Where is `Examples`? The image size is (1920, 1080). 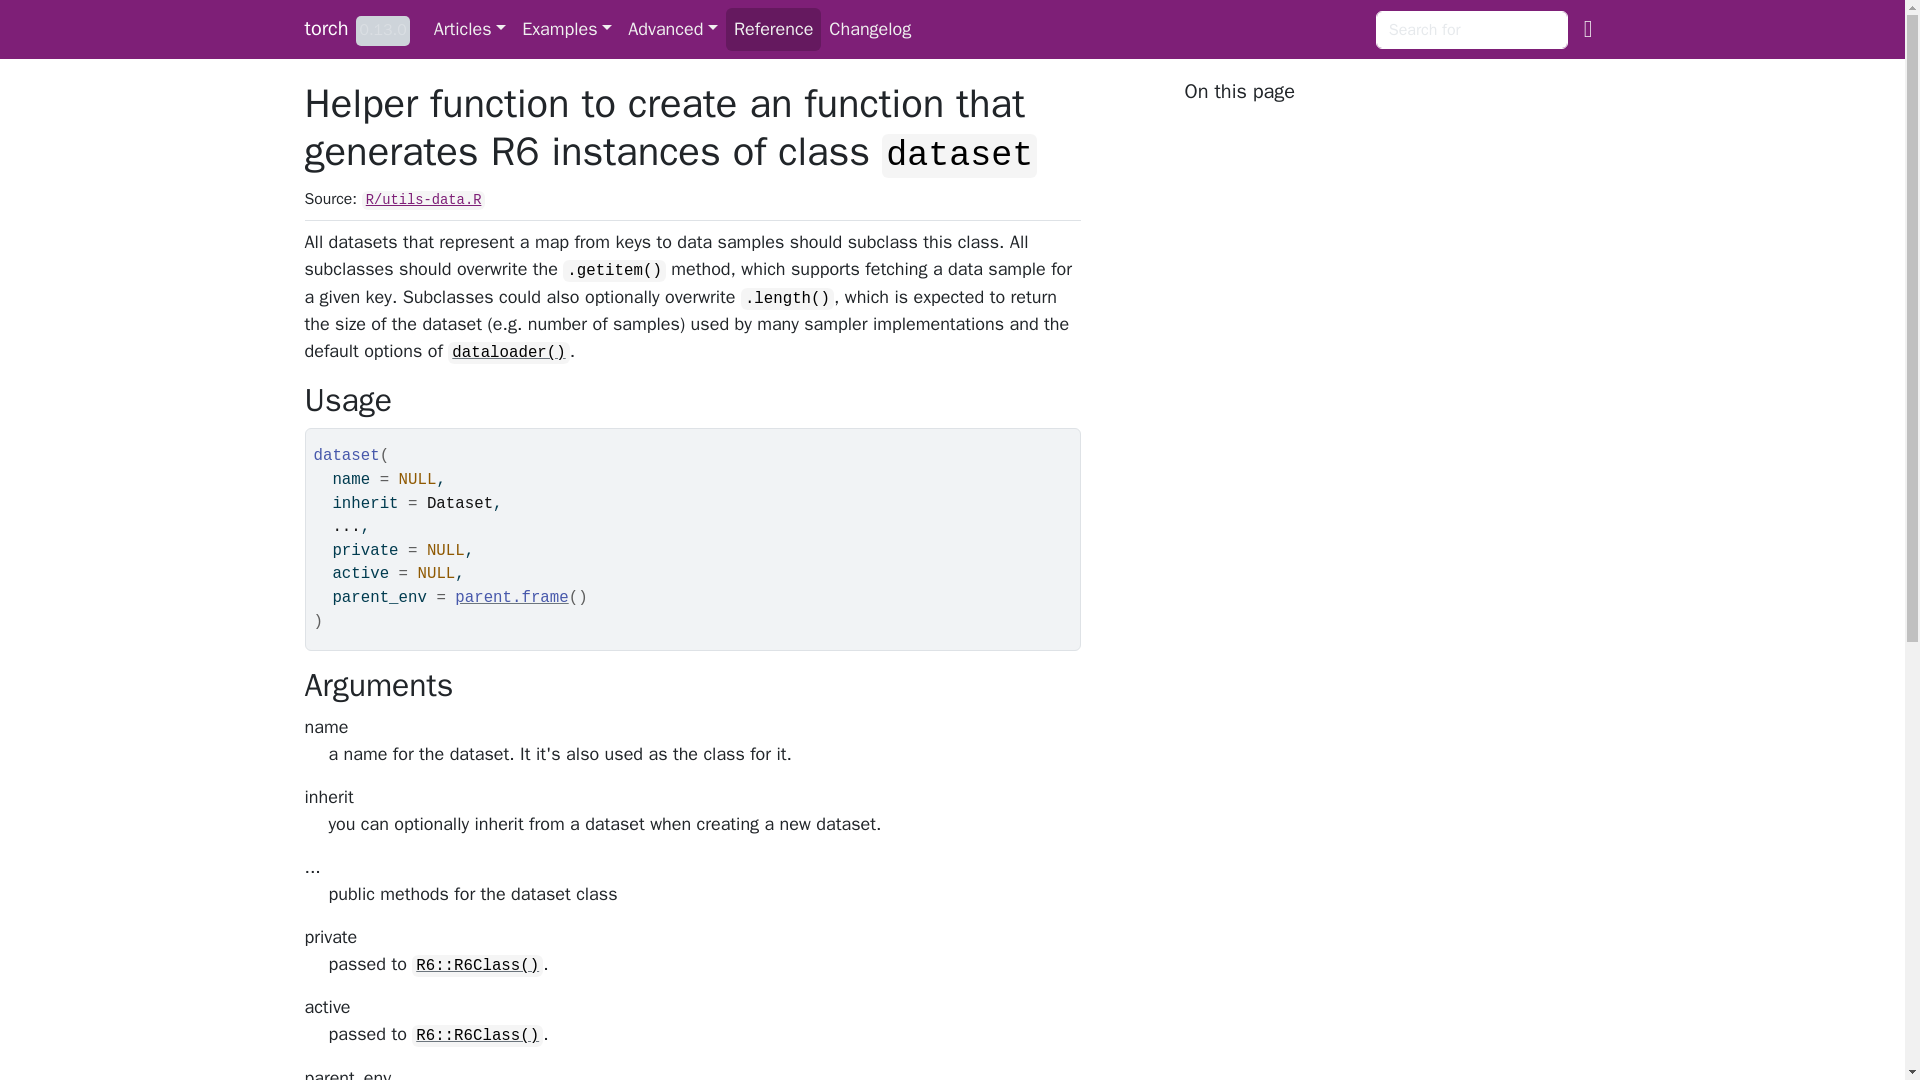
Examples is located at coordinates (567, 28).